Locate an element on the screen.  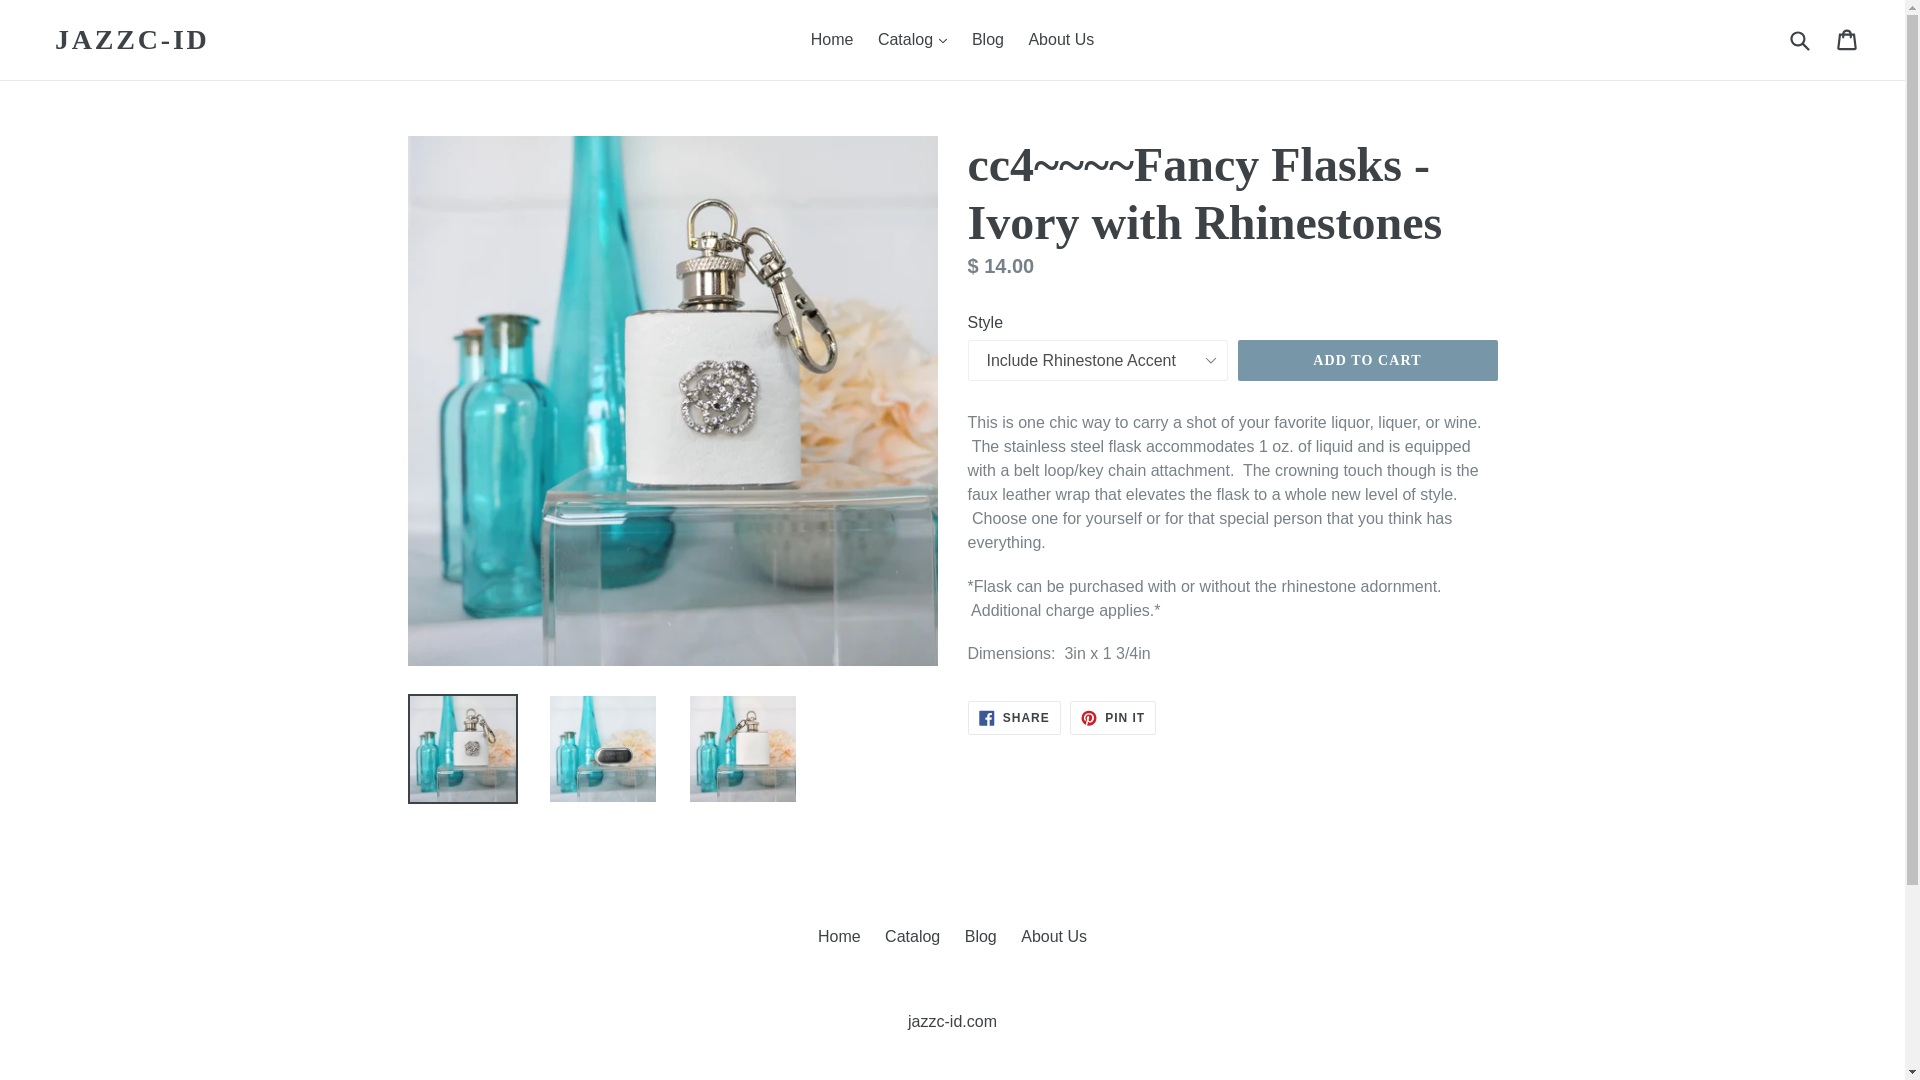
ADD TO CART is located at coordinates (1112, 718).